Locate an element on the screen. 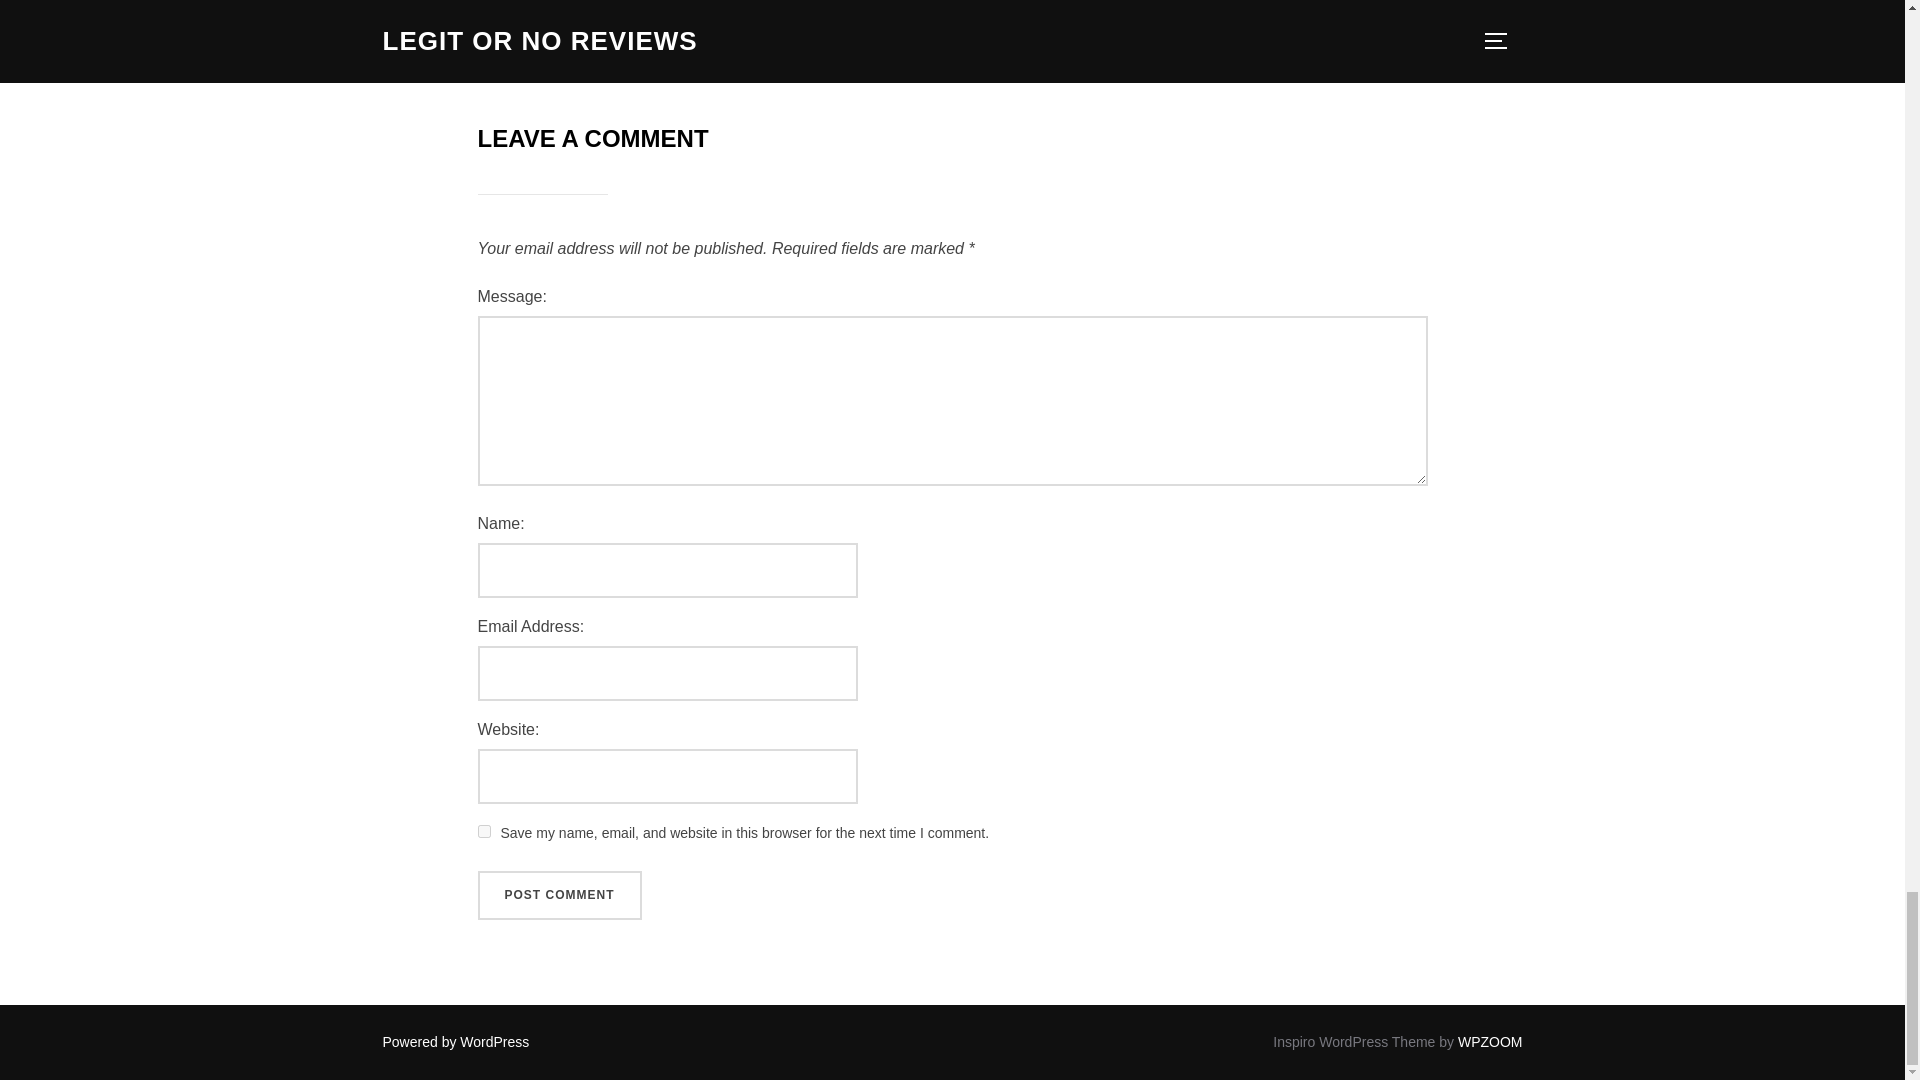 Image resolution: width=1920 pixels, height=1080 pixels. yes is located at coordinates (484, 832).